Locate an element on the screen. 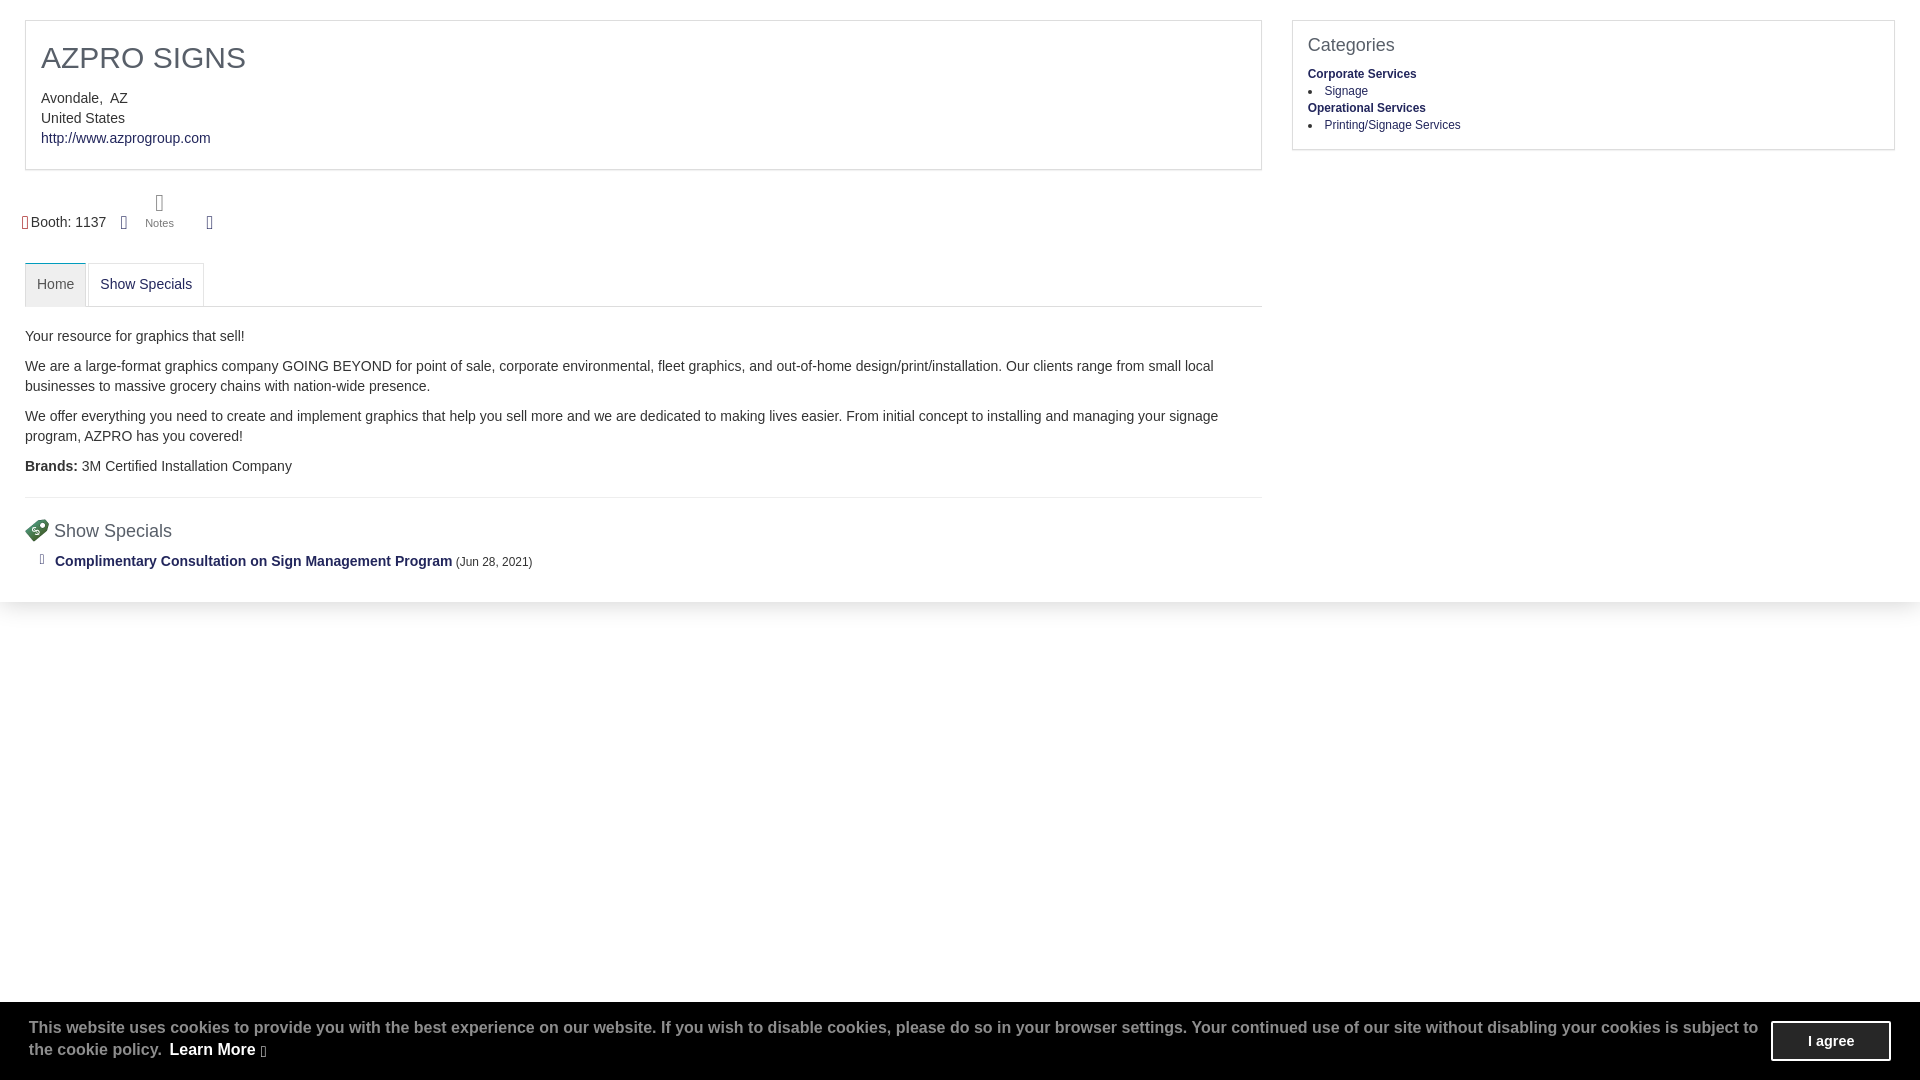 The width and height of the screenshot is (1920, 1080). Home is located at coordinates (55, 284).